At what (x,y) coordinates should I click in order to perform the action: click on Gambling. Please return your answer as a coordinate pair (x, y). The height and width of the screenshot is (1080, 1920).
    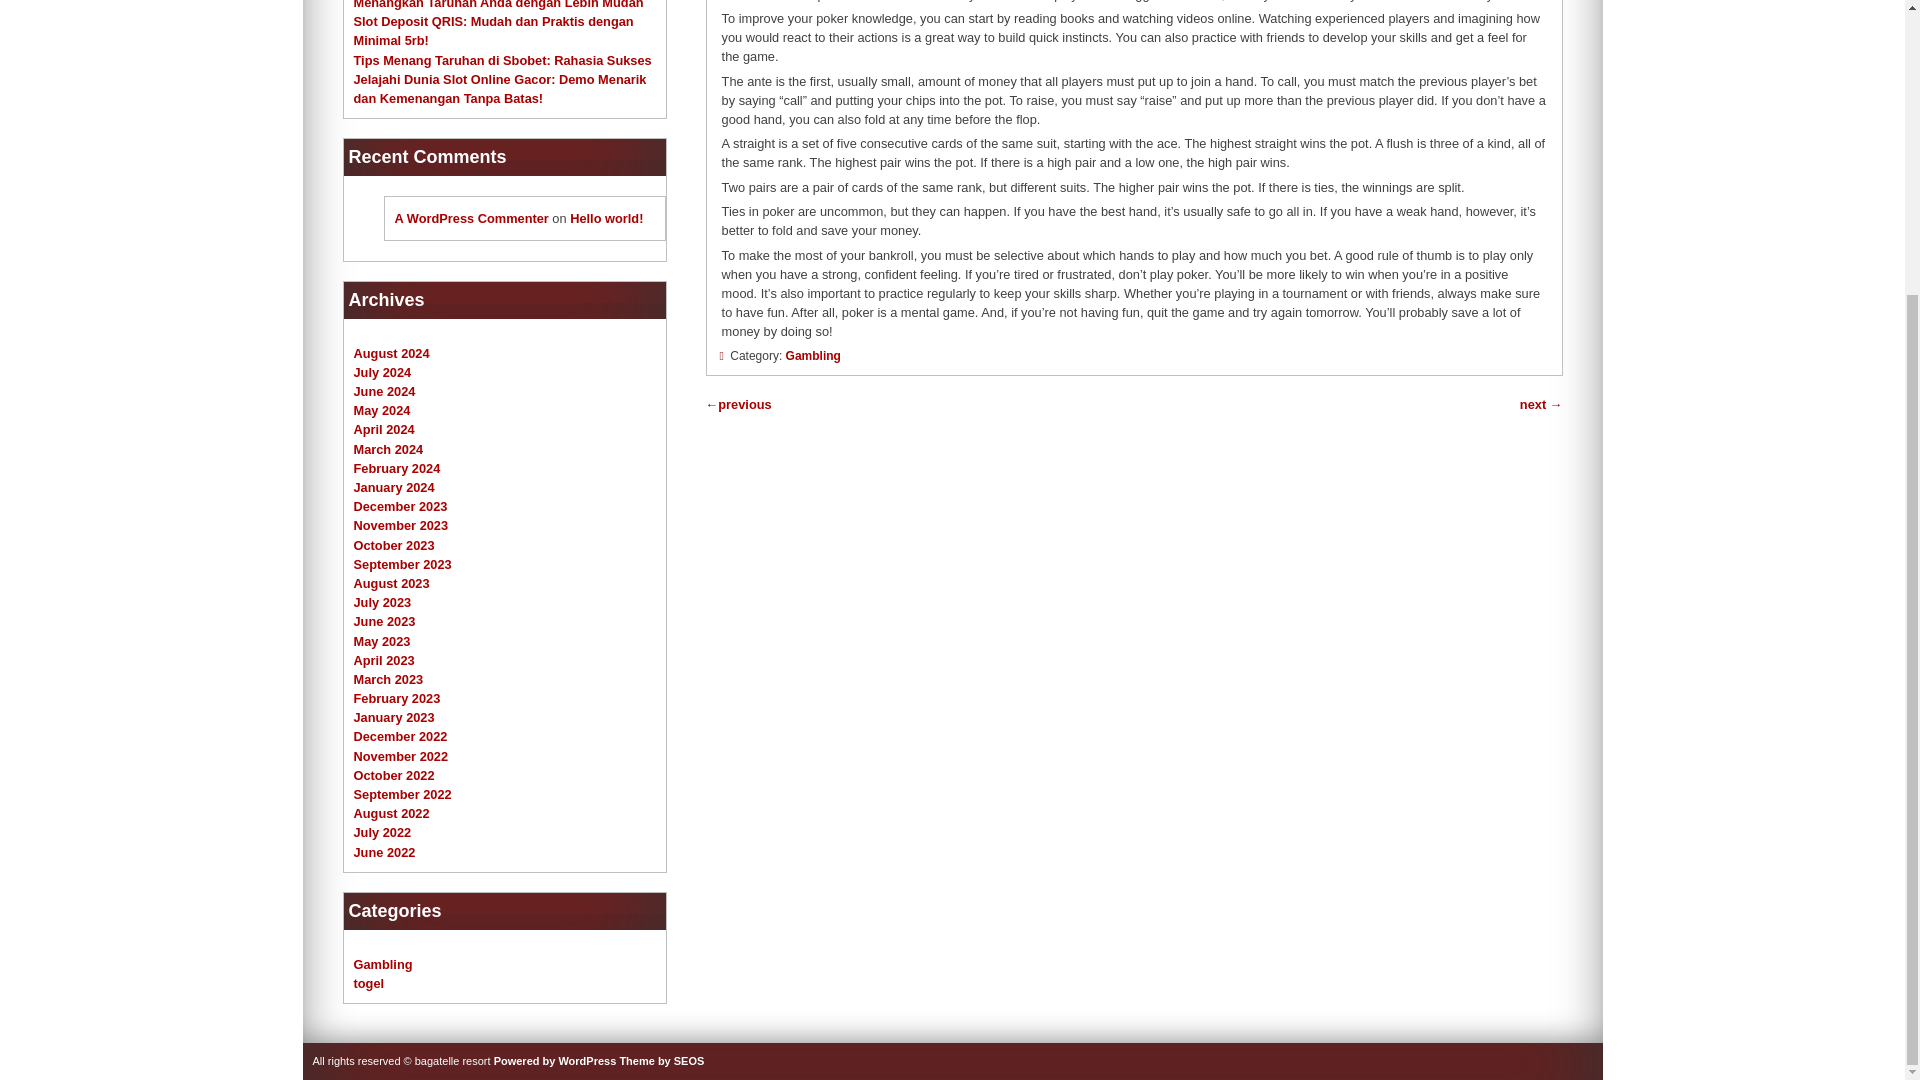
    Looking at the image, I should click on (812, 355).